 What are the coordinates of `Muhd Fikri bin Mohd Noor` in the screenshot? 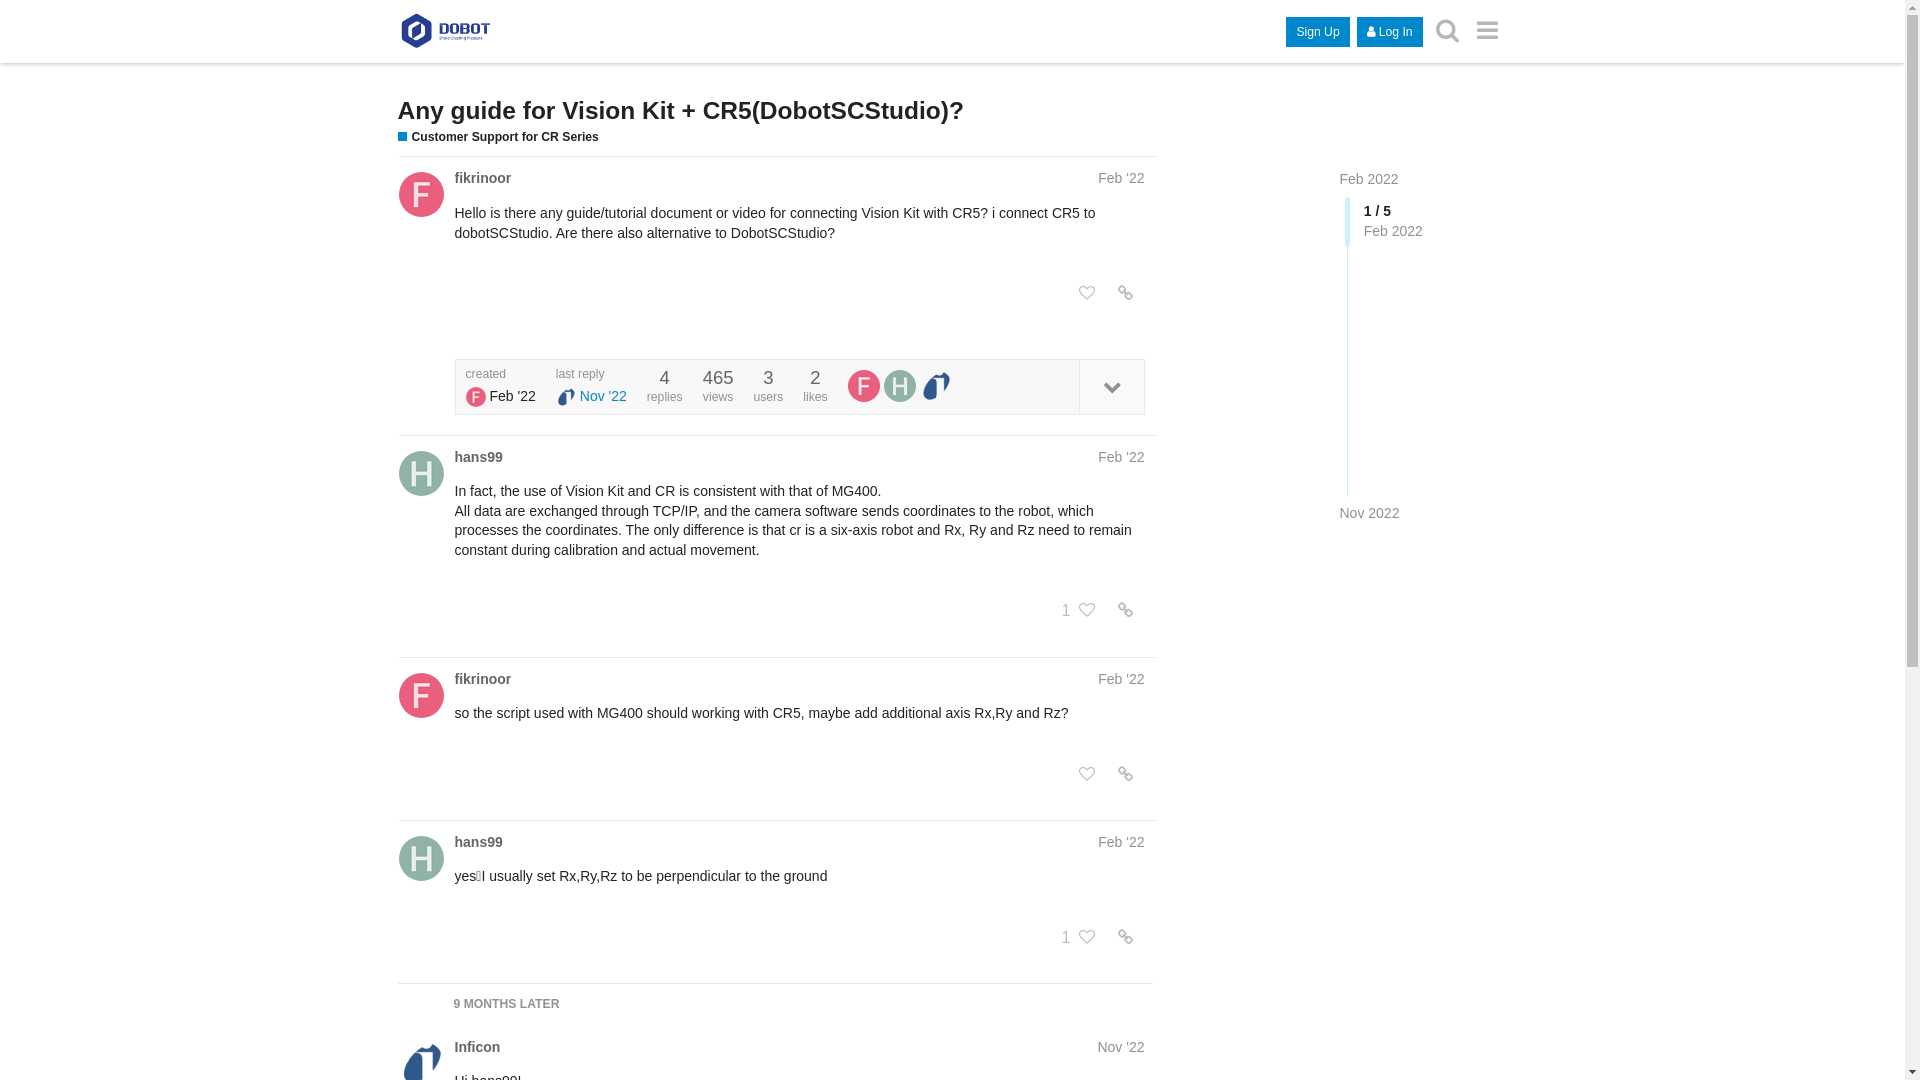 It's located at (476, 397).